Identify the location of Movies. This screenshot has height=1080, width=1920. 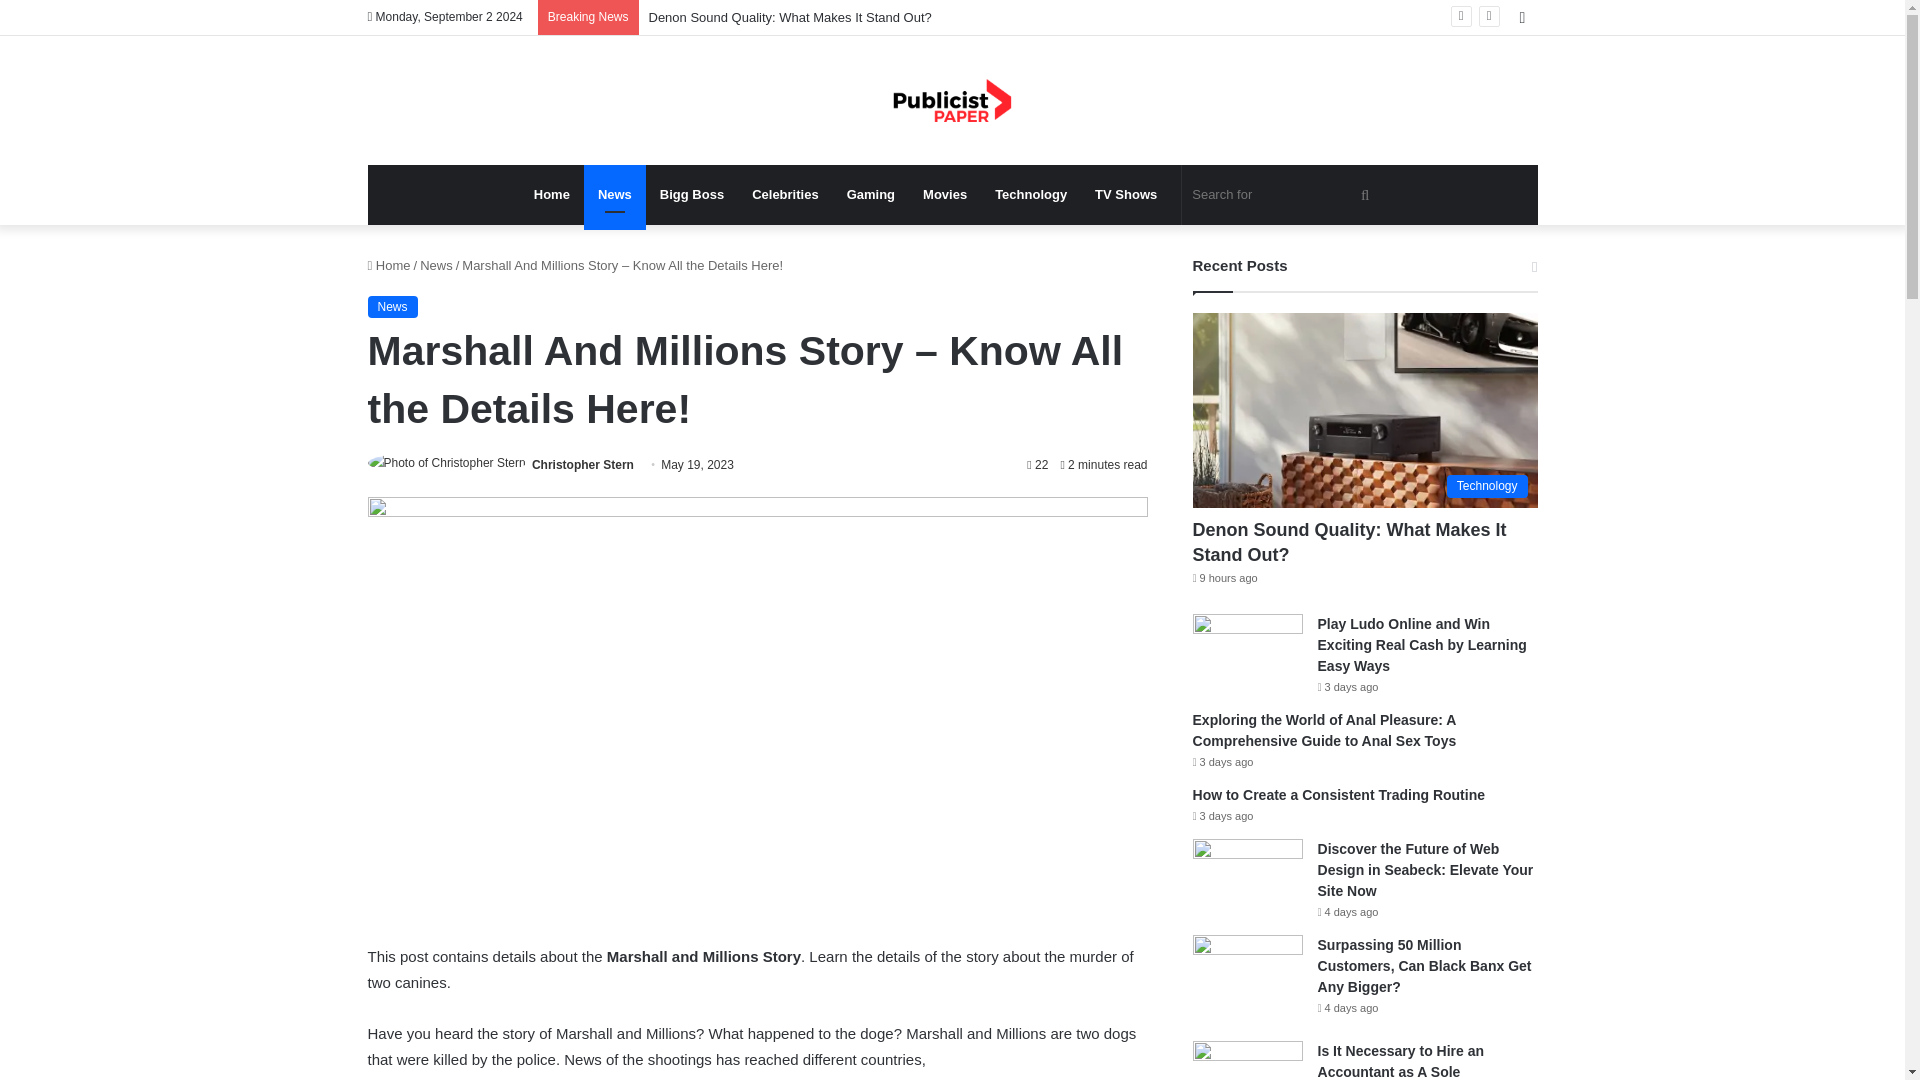
(944, 194).